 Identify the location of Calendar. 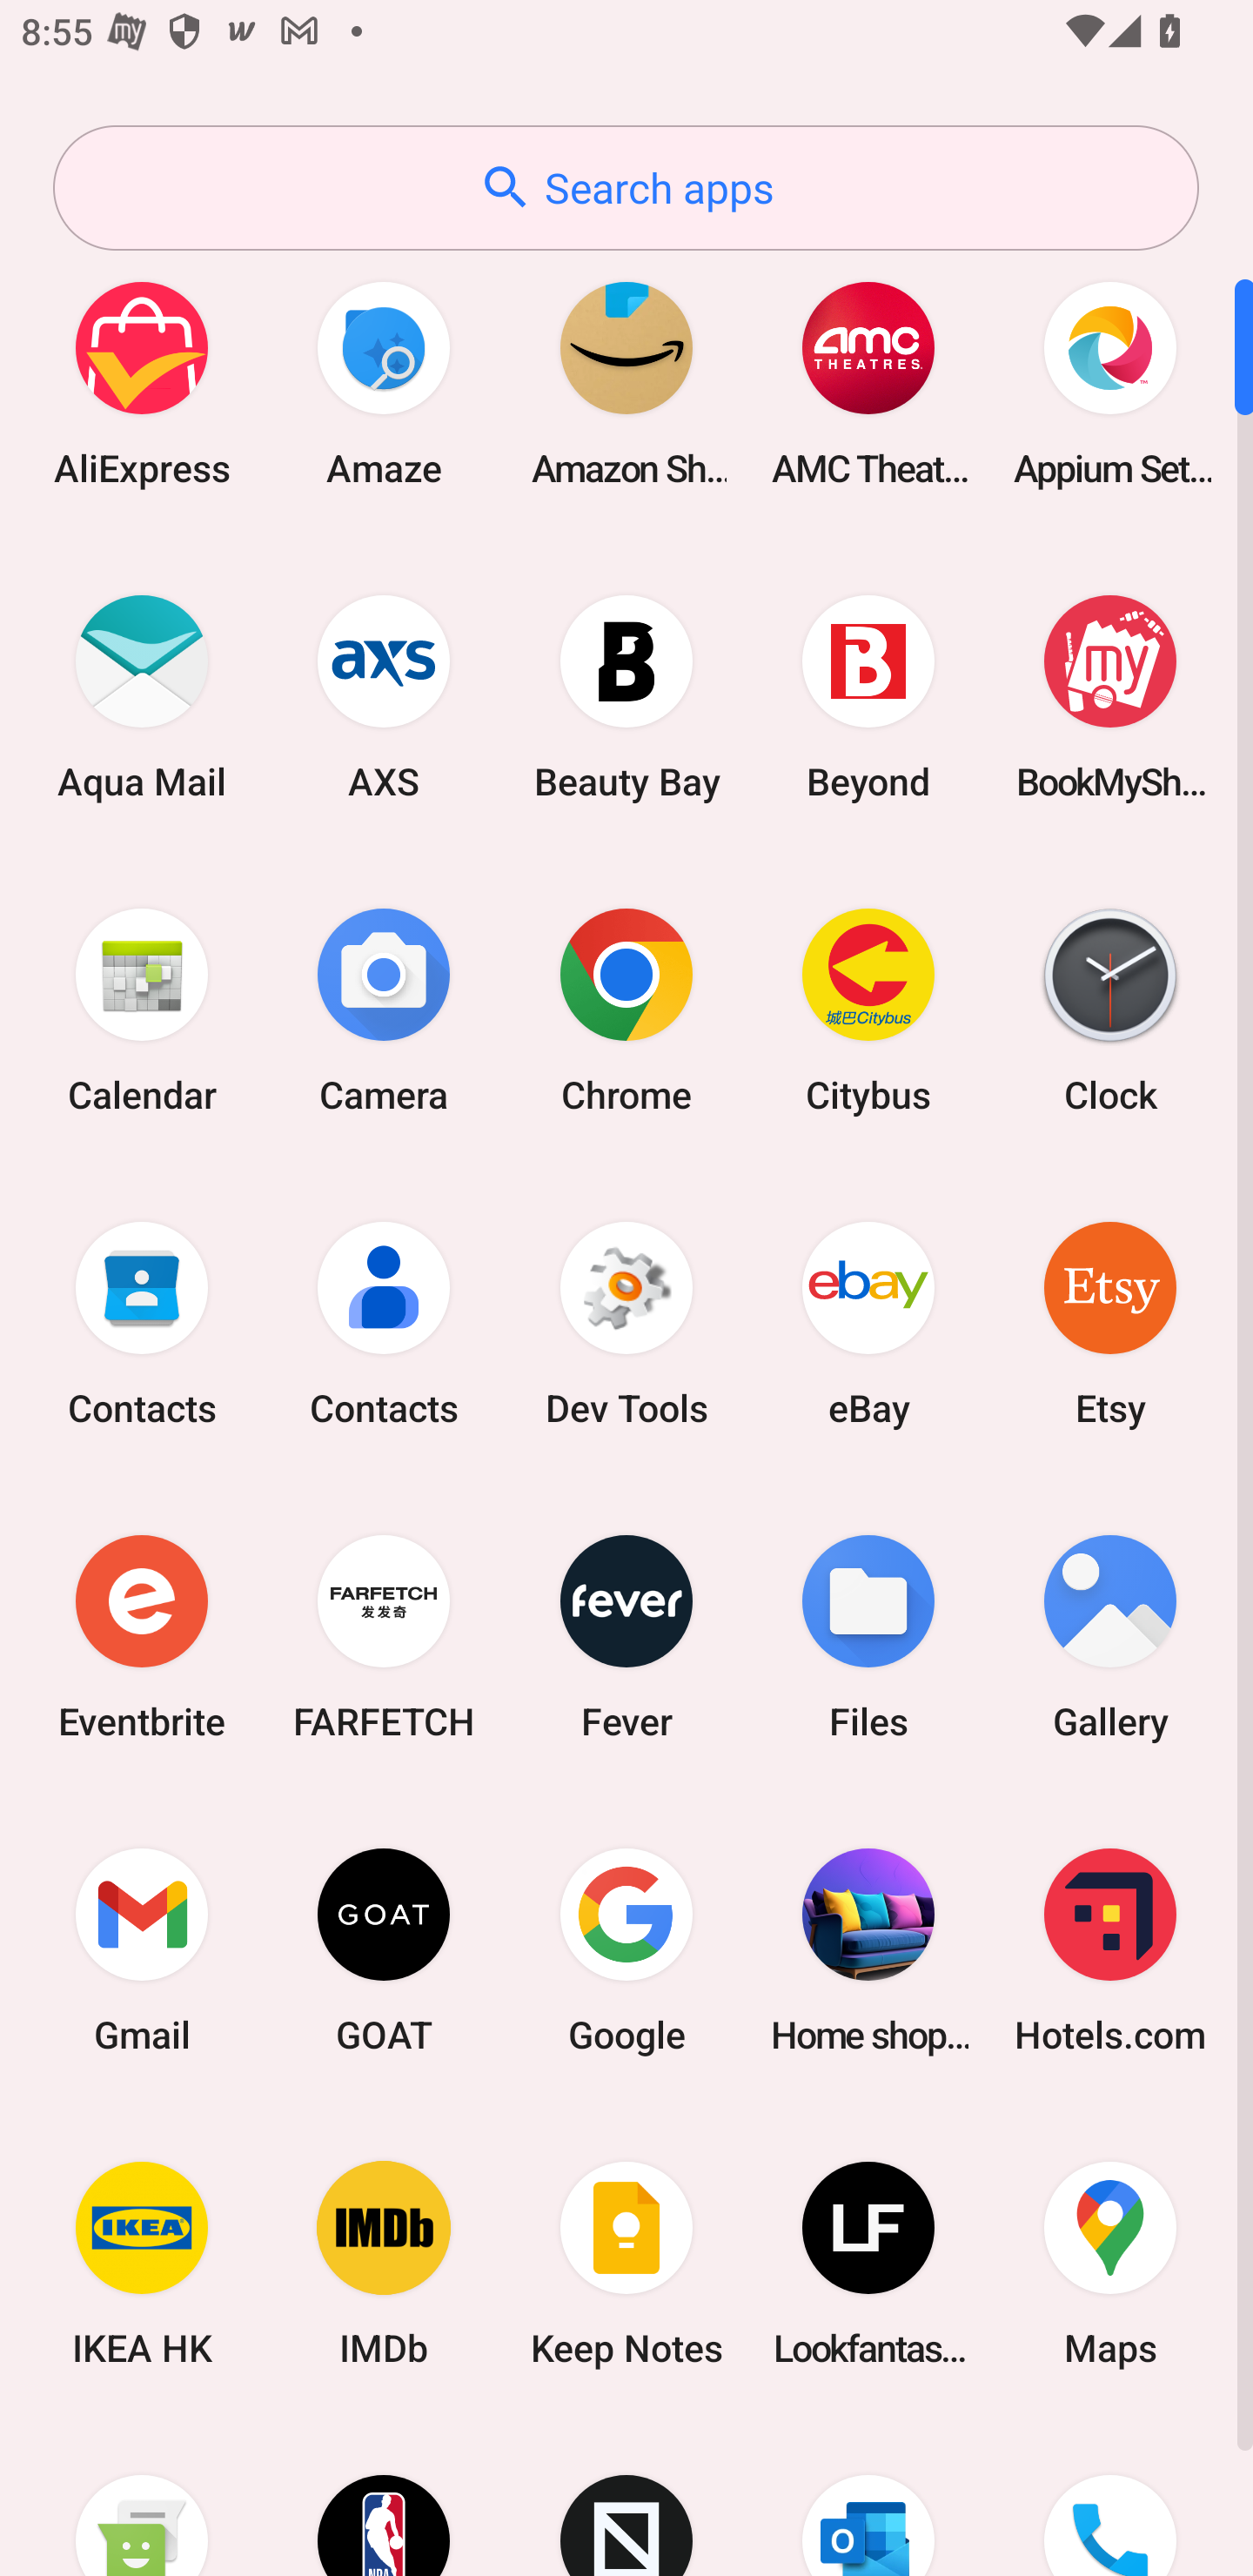
(142, 1010).